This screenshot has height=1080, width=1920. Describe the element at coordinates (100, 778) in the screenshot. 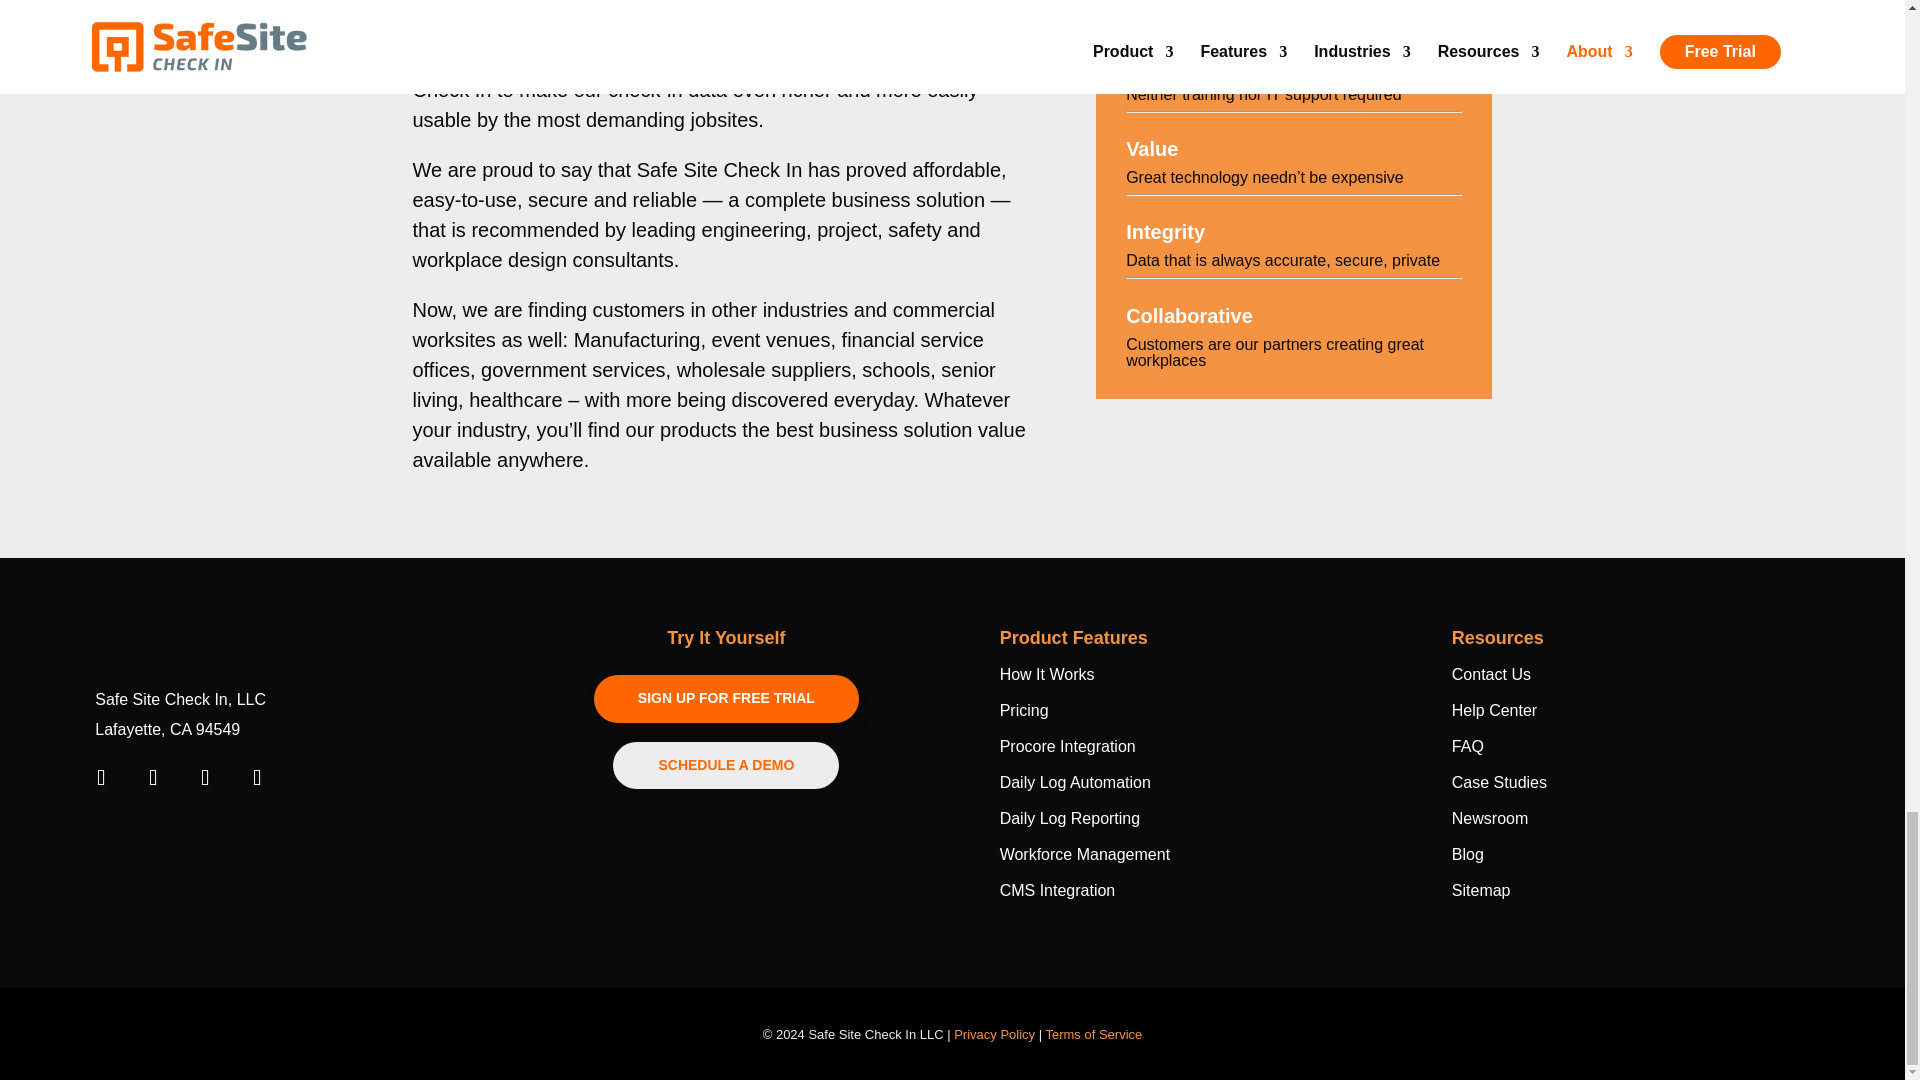

I see `Follow on Facebook` at that location.